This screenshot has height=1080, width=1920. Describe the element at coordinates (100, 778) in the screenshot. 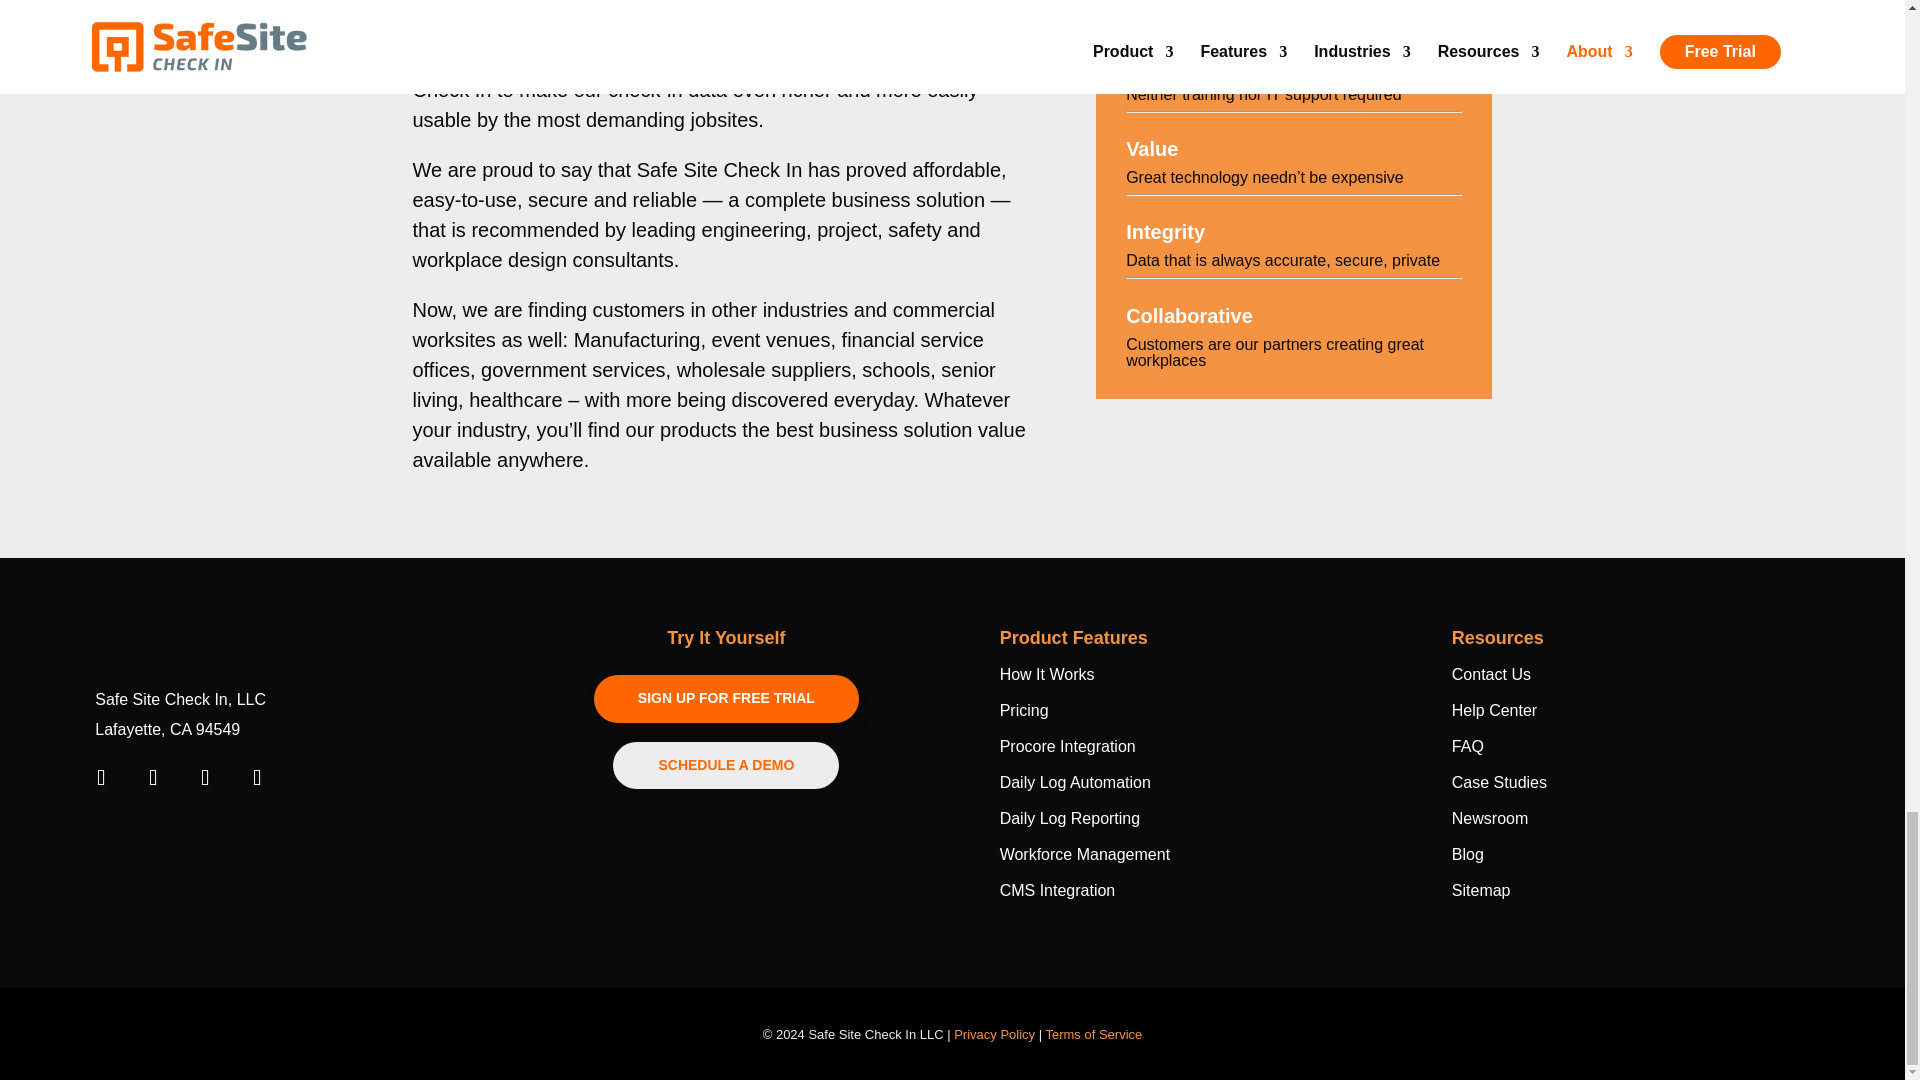

I see `Follow on Facebook` at that location.